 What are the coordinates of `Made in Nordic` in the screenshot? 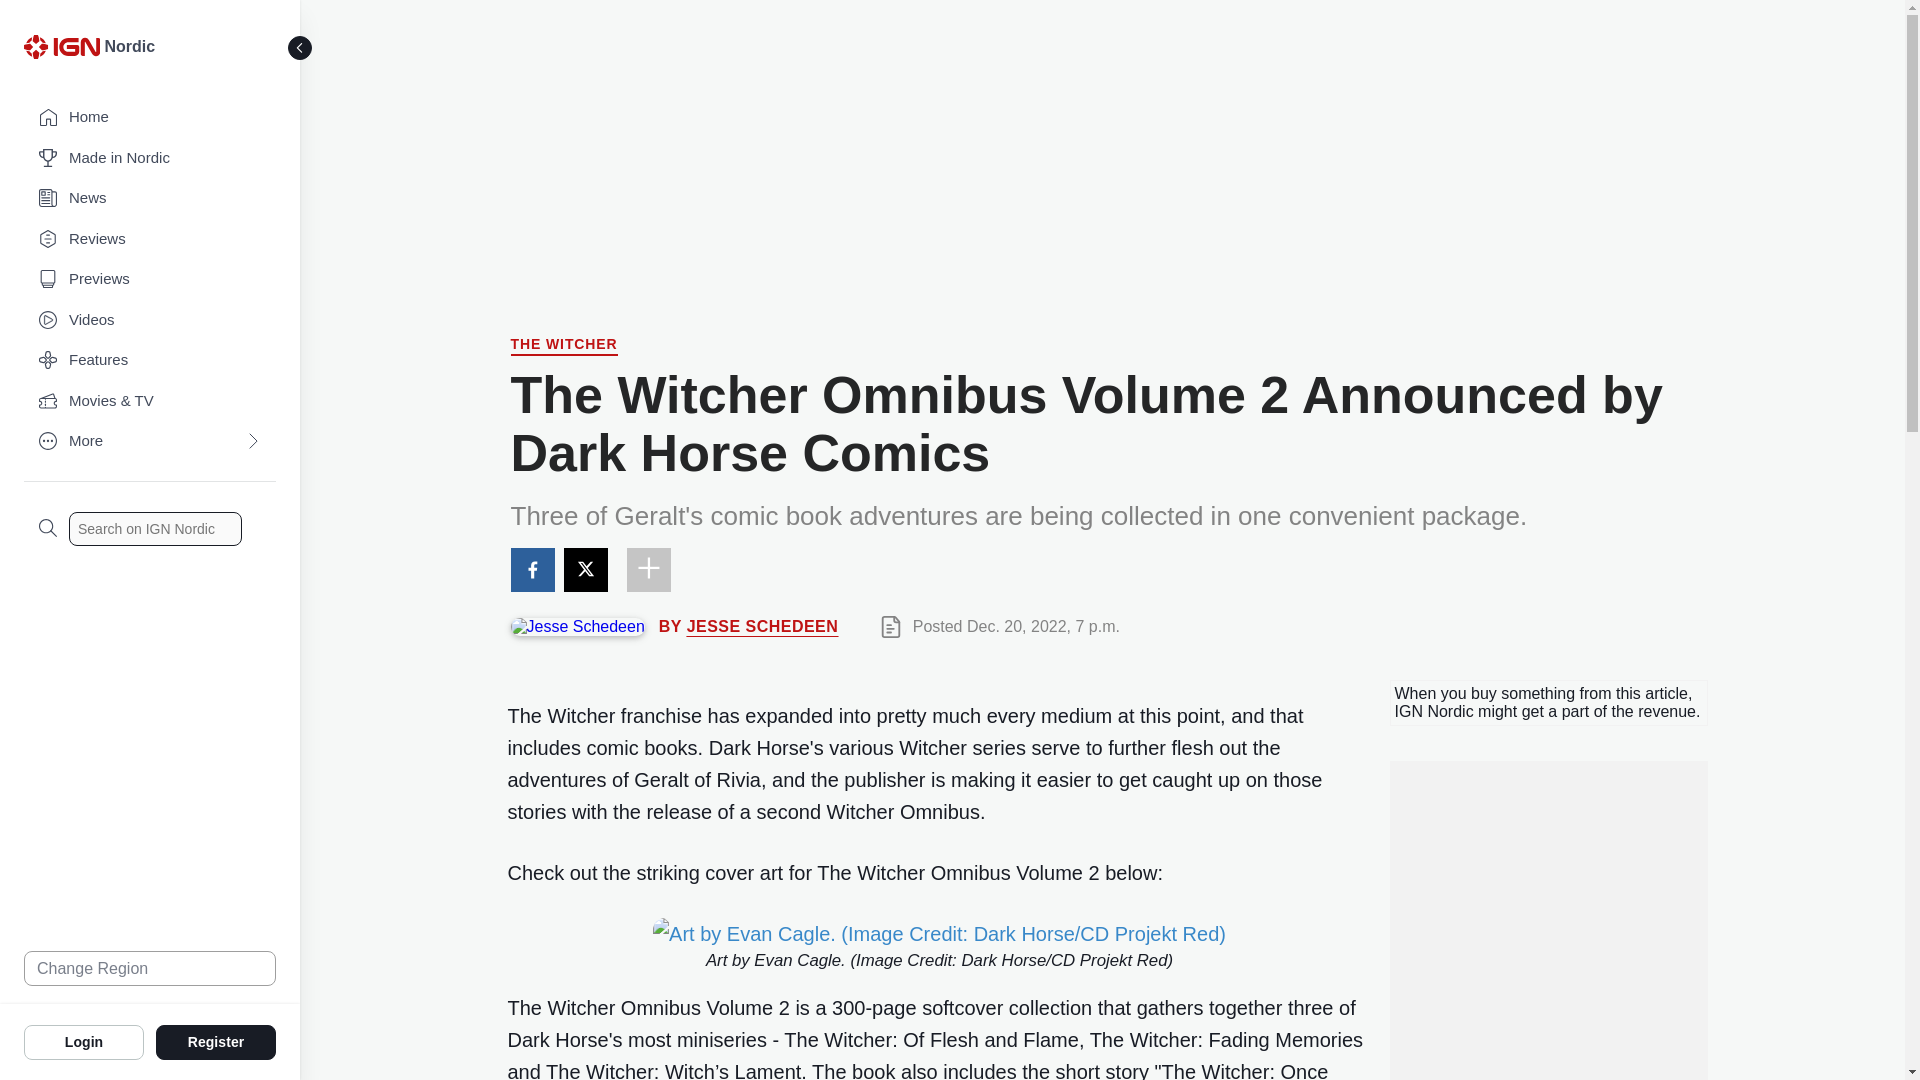 It's located at (150, 158).